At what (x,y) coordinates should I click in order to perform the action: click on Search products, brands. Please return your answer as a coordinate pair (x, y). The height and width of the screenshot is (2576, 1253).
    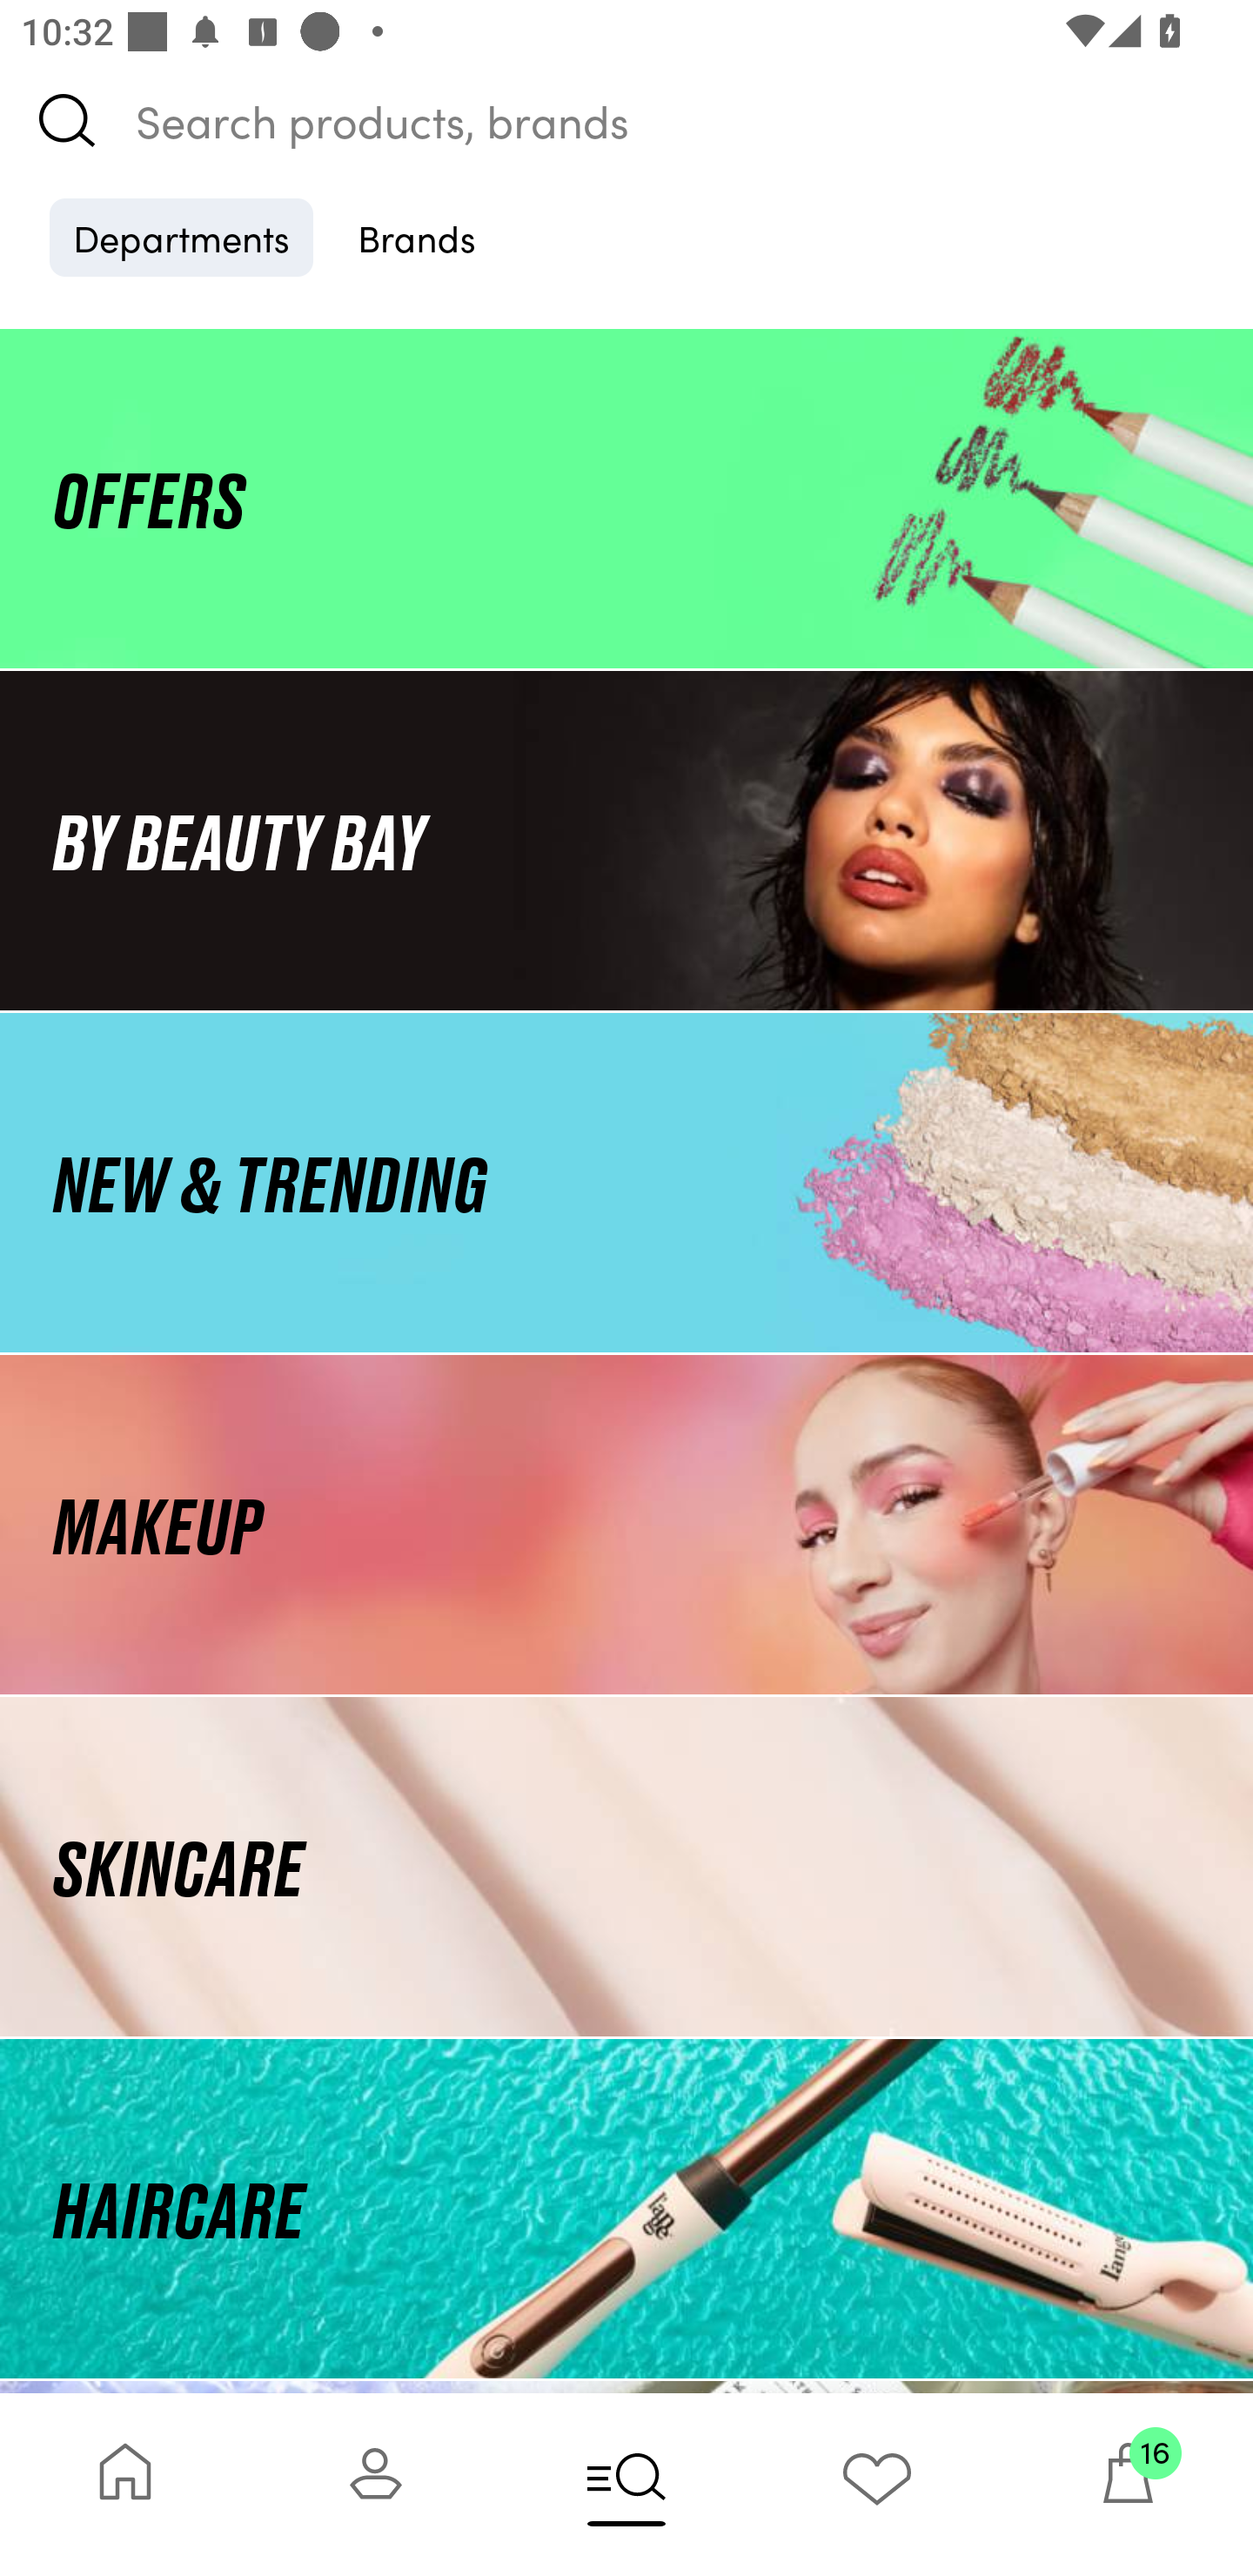
    Looking at the image, I should click on (626, 120).